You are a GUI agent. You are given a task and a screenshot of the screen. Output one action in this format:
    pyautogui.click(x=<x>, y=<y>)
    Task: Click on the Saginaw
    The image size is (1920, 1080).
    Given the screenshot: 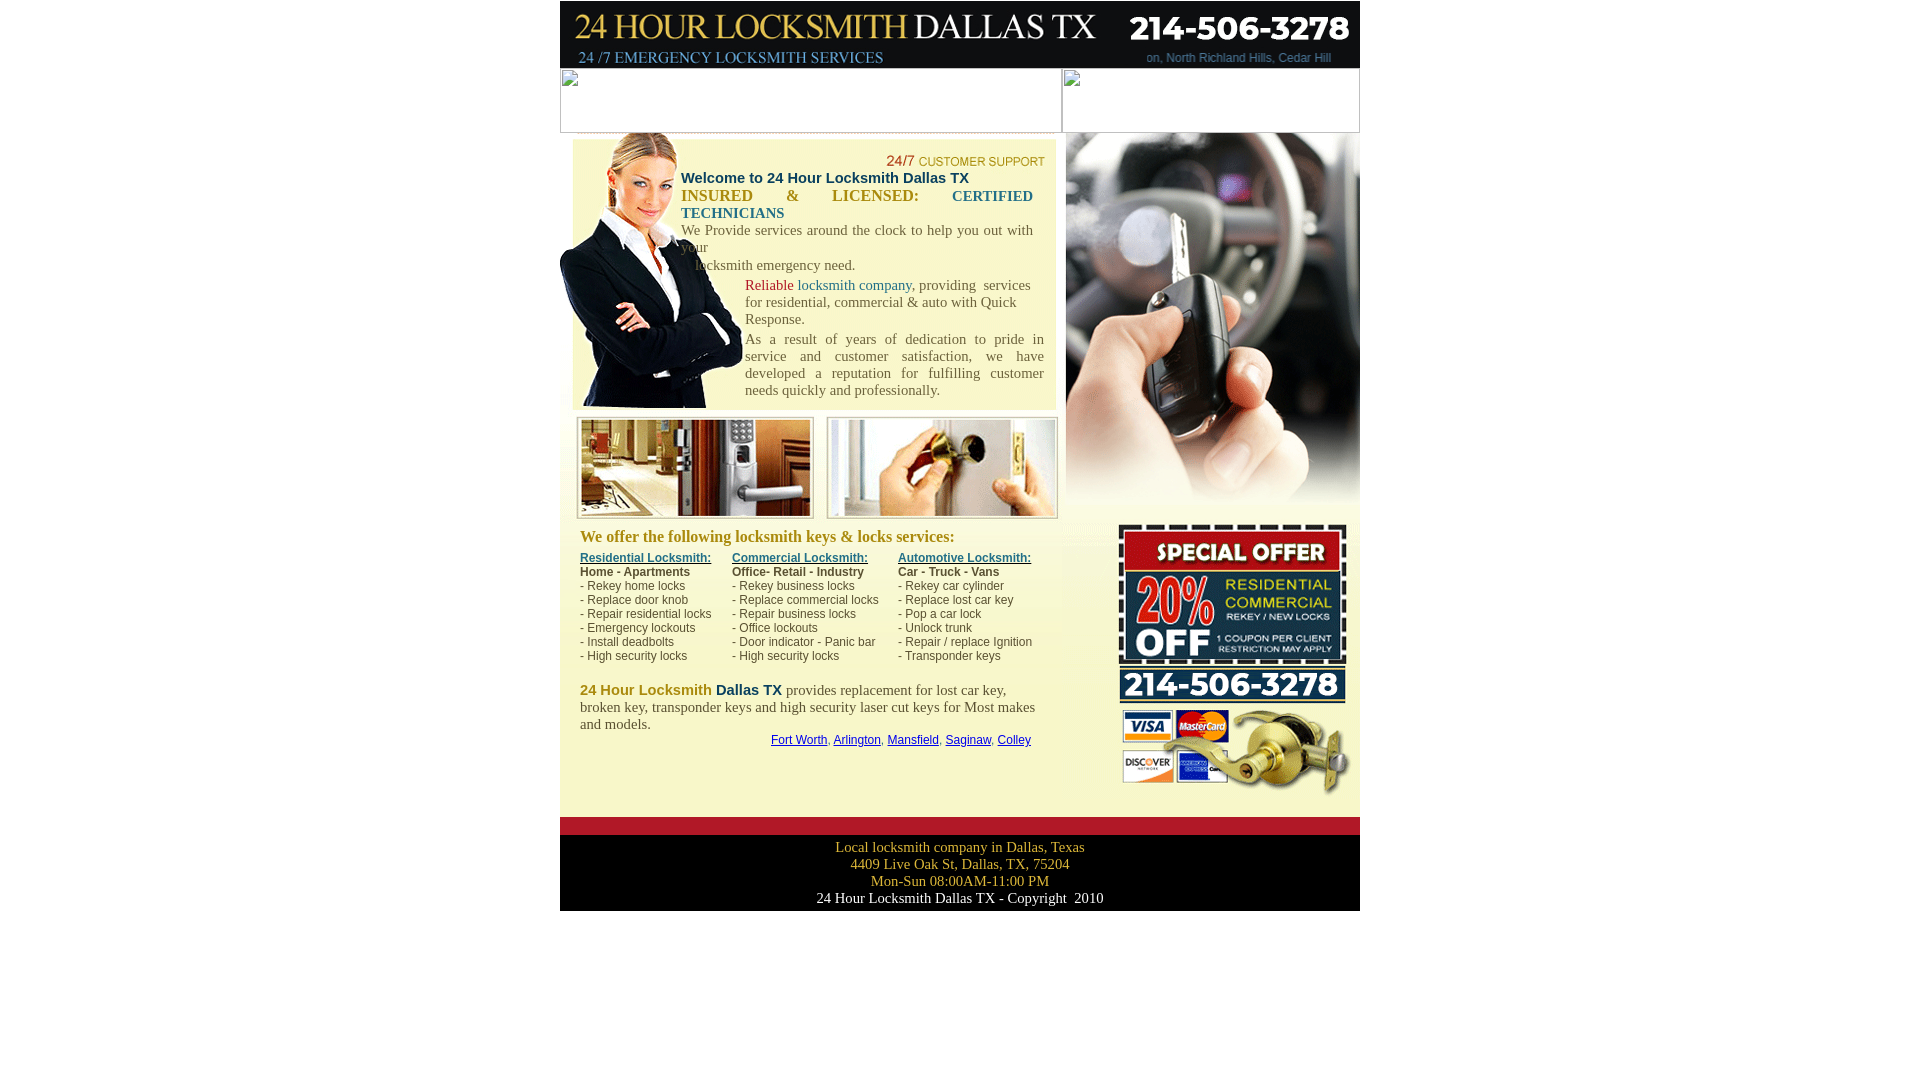 What is the action you would take?
    pyautogui.click(x=548, y=740)
    